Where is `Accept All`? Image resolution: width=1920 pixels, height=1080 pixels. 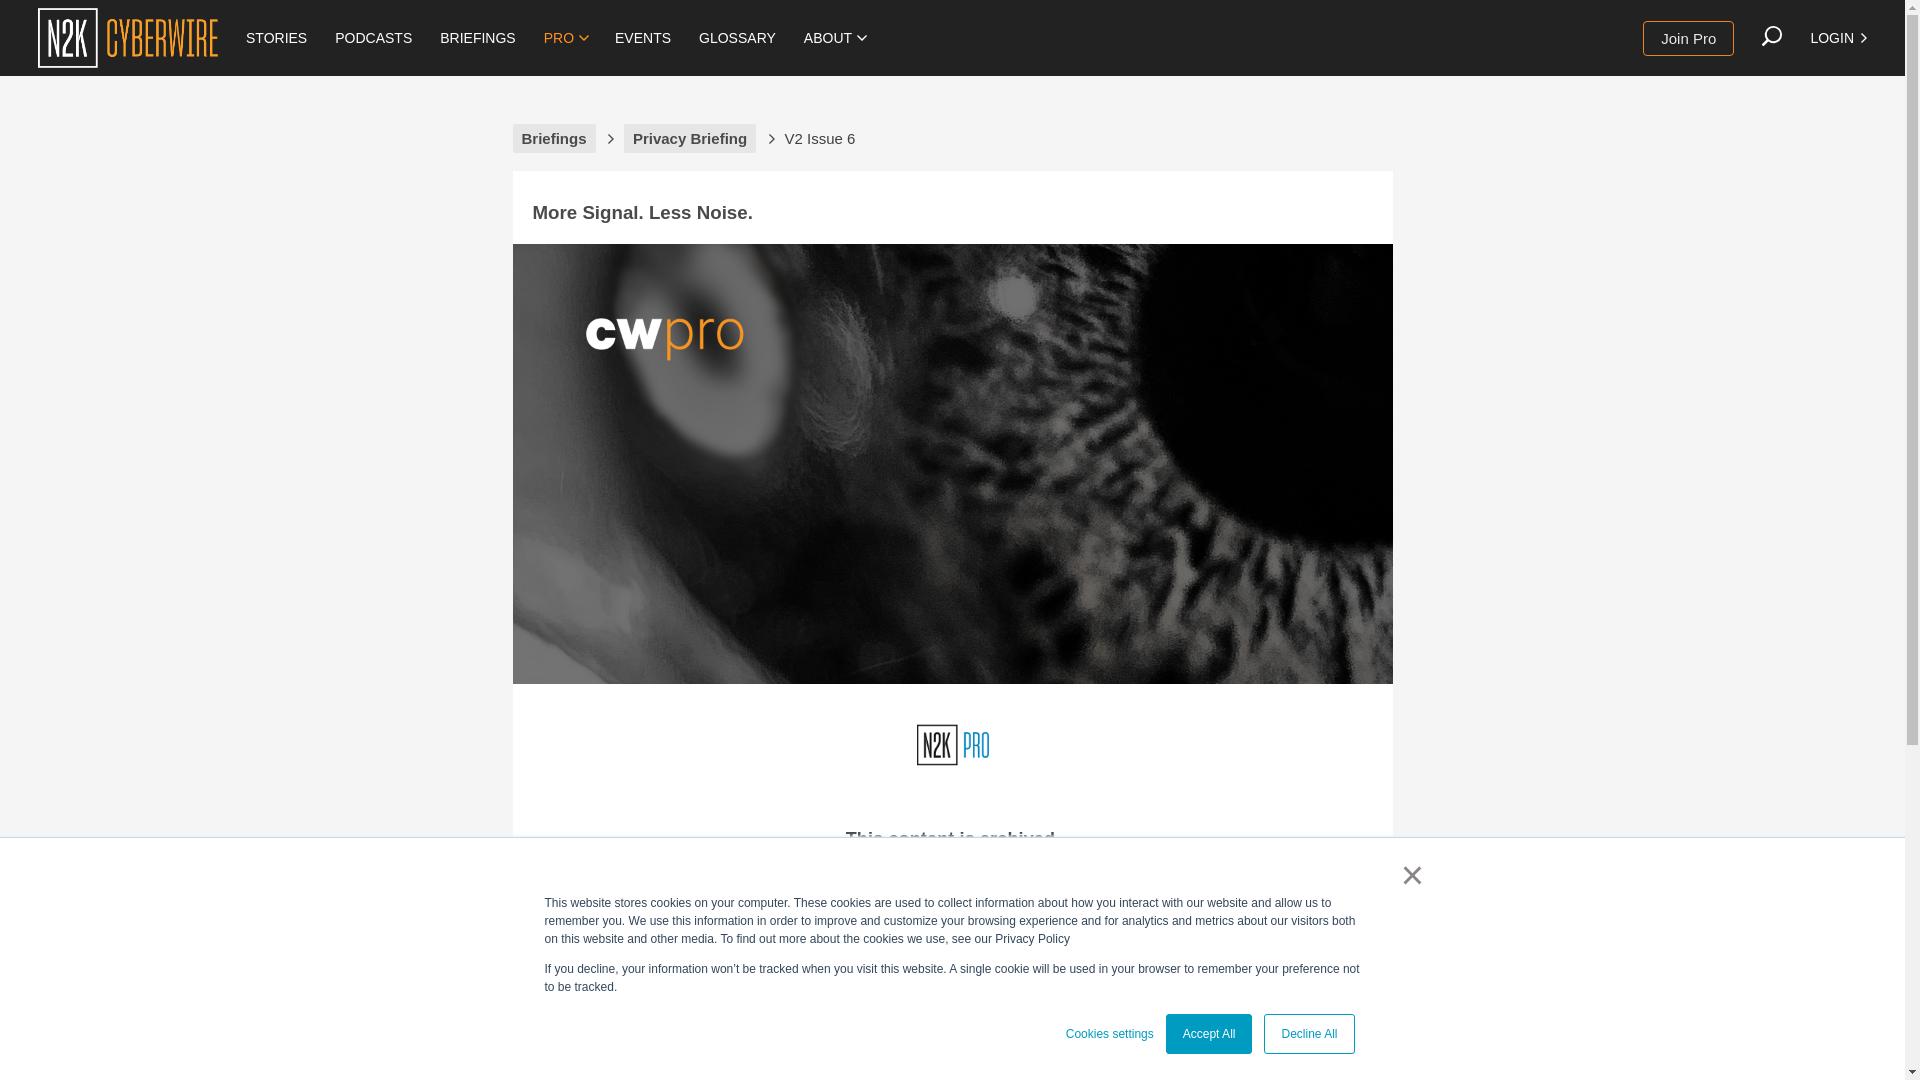
Accept All is located at coordinates (1209, 1034).